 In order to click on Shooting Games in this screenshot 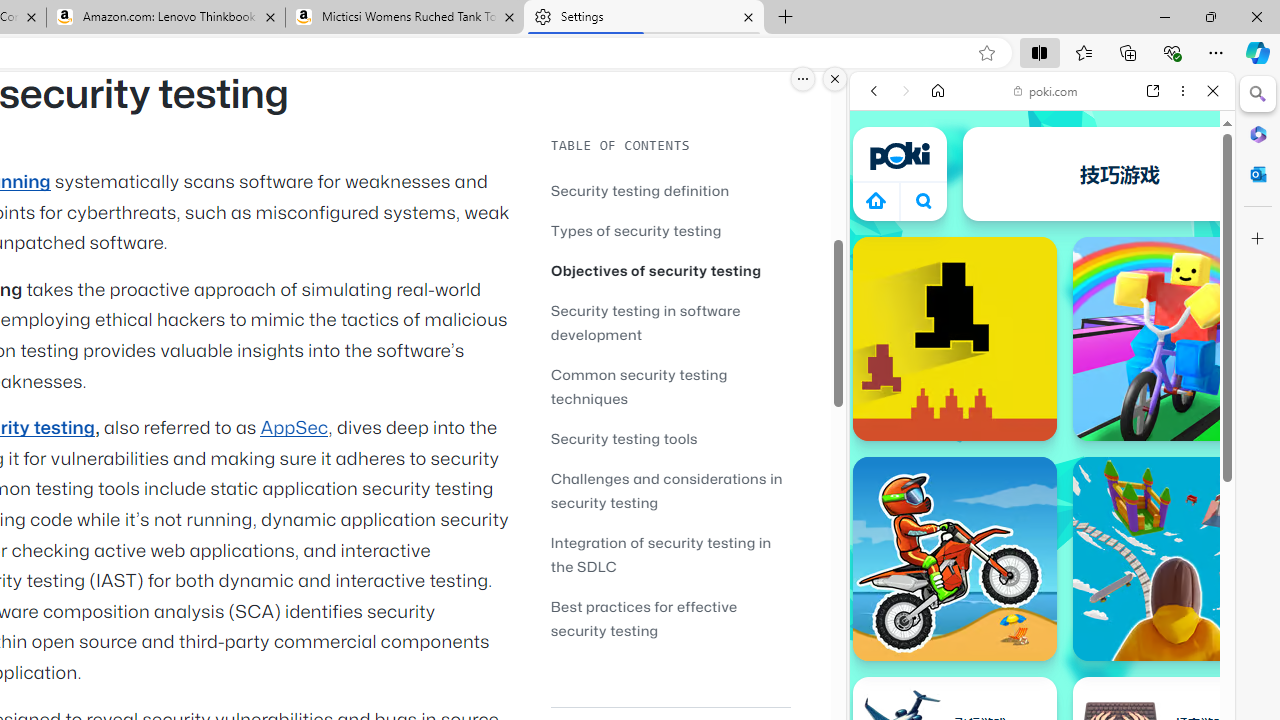, I will do `click(1042, 520)`.